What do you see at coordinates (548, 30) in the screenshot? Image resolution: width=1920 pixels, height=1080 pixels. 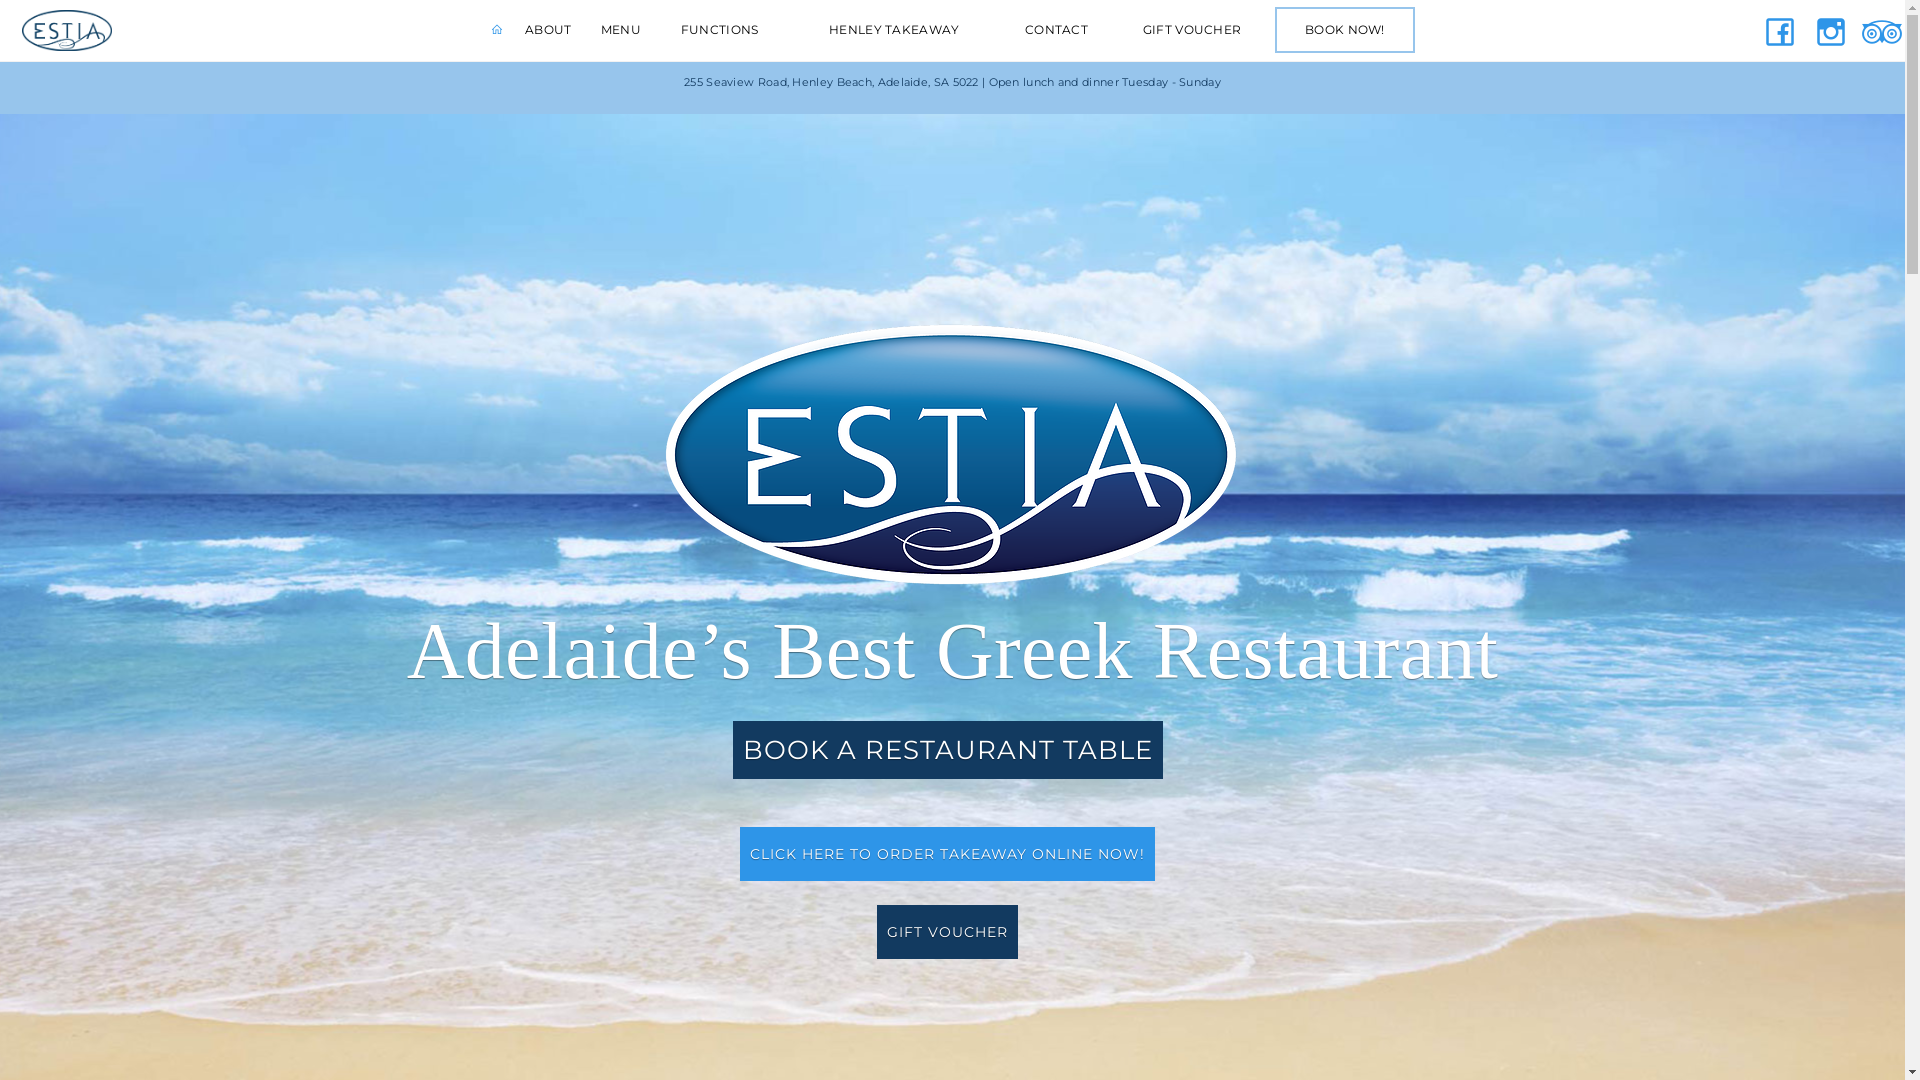 I see `ABOUT` at bounding box center [548, 30].